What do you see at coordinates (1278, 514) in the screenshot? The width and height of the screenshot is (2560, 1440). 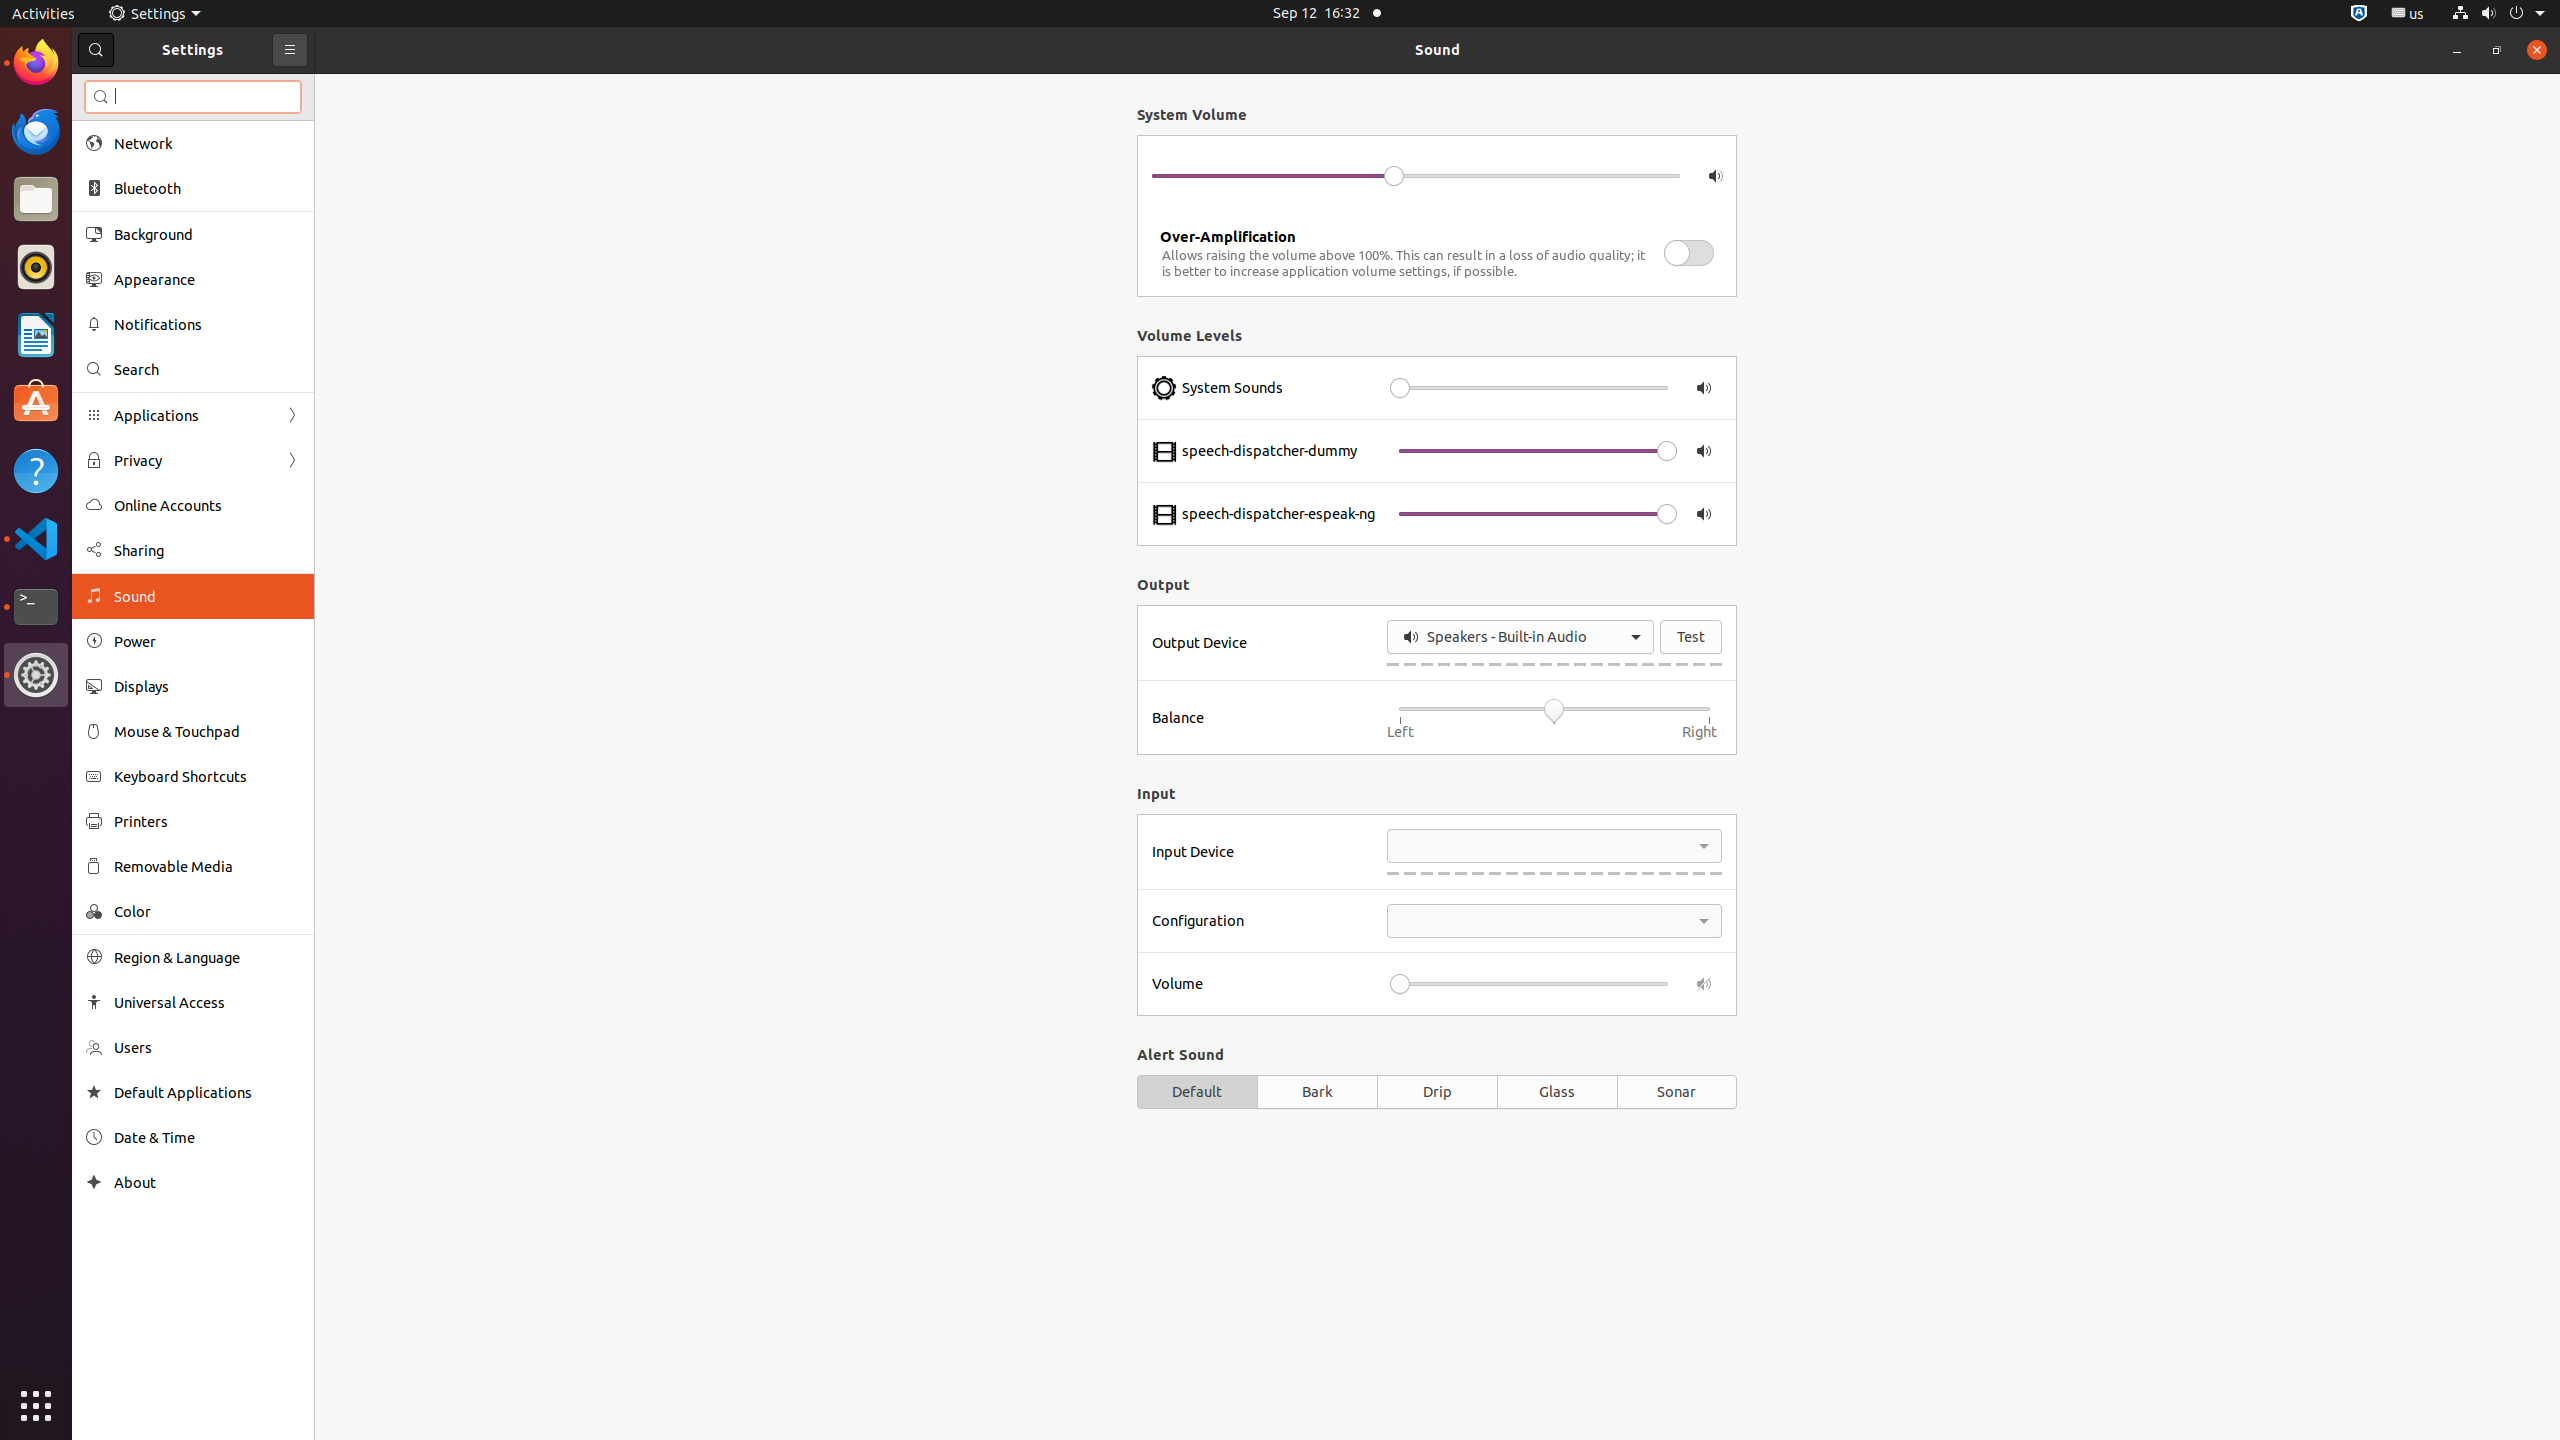 I see `speech-dispatcher-espeak-ng` at bounding box center [1278, 514].